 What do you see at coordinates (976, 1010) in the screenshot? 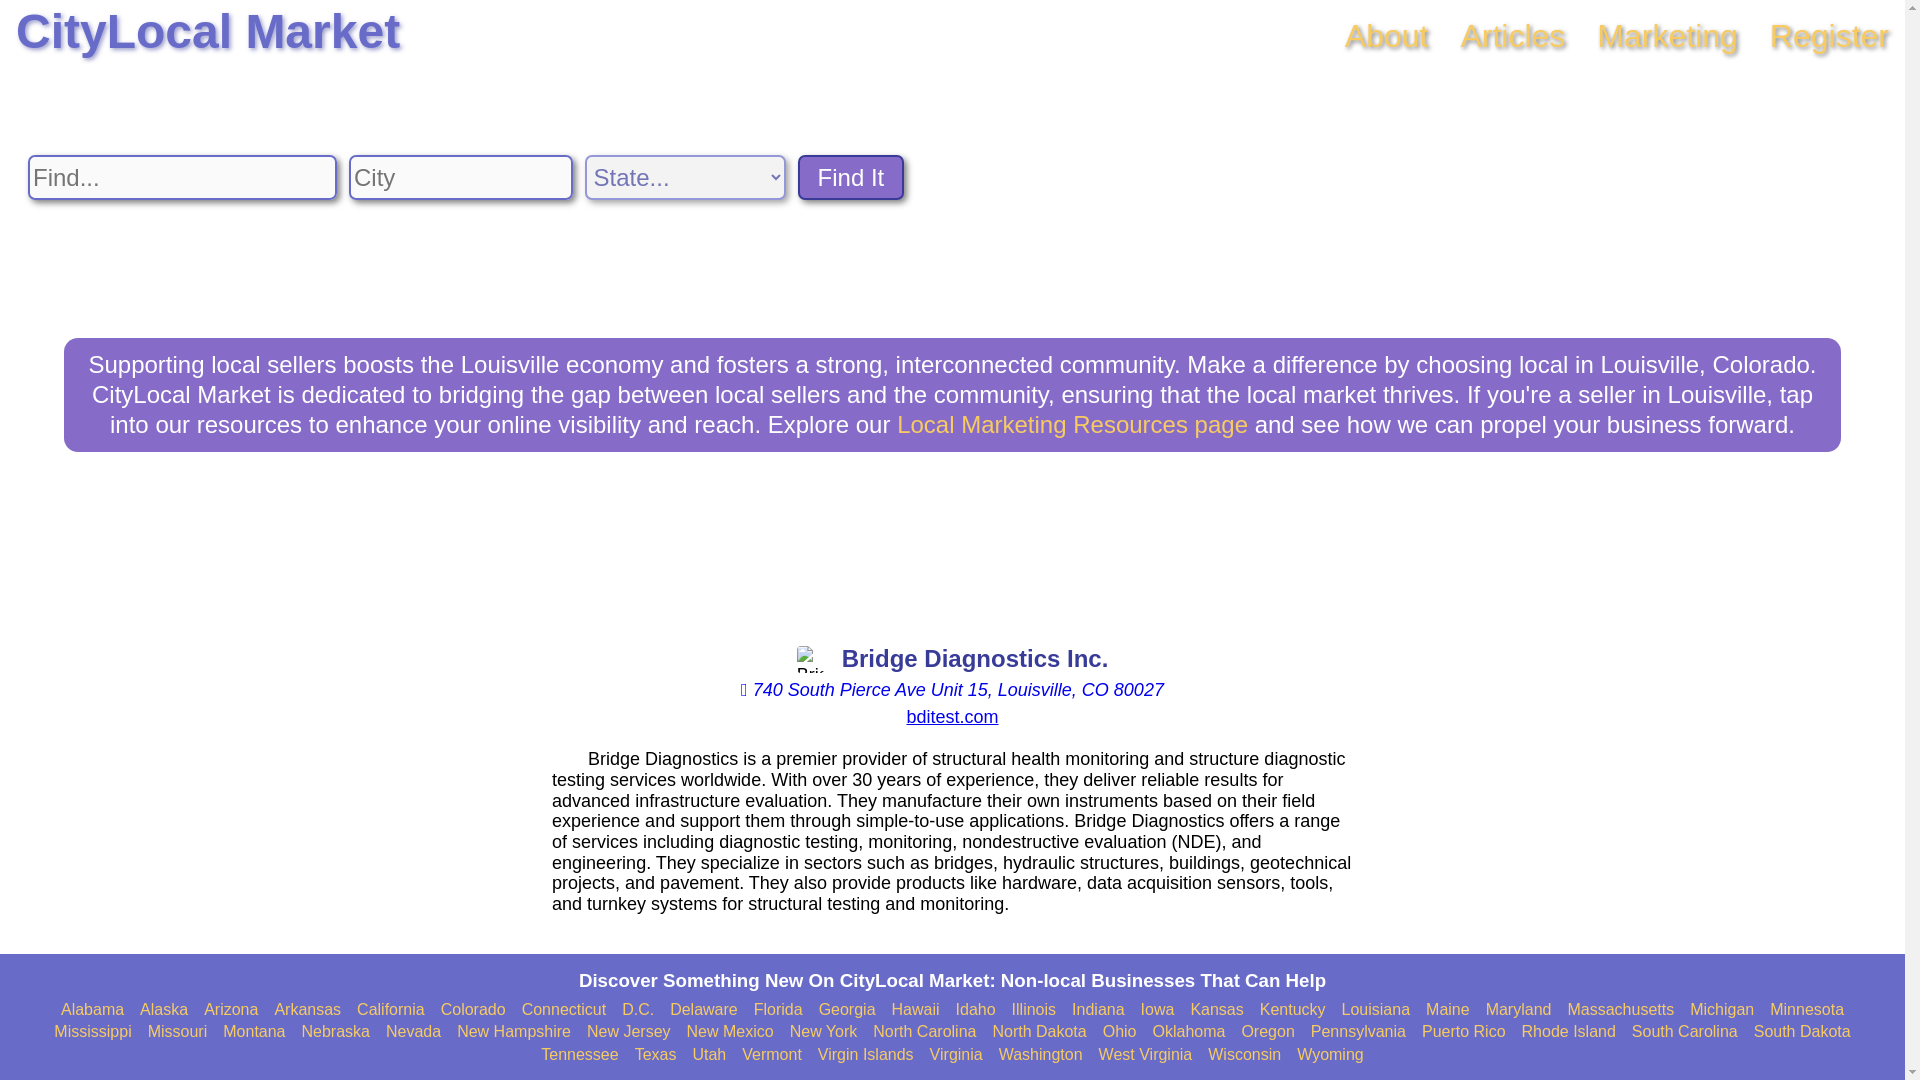
I see `Find Businesses in Idaho` at bounding box center [976, 1010].